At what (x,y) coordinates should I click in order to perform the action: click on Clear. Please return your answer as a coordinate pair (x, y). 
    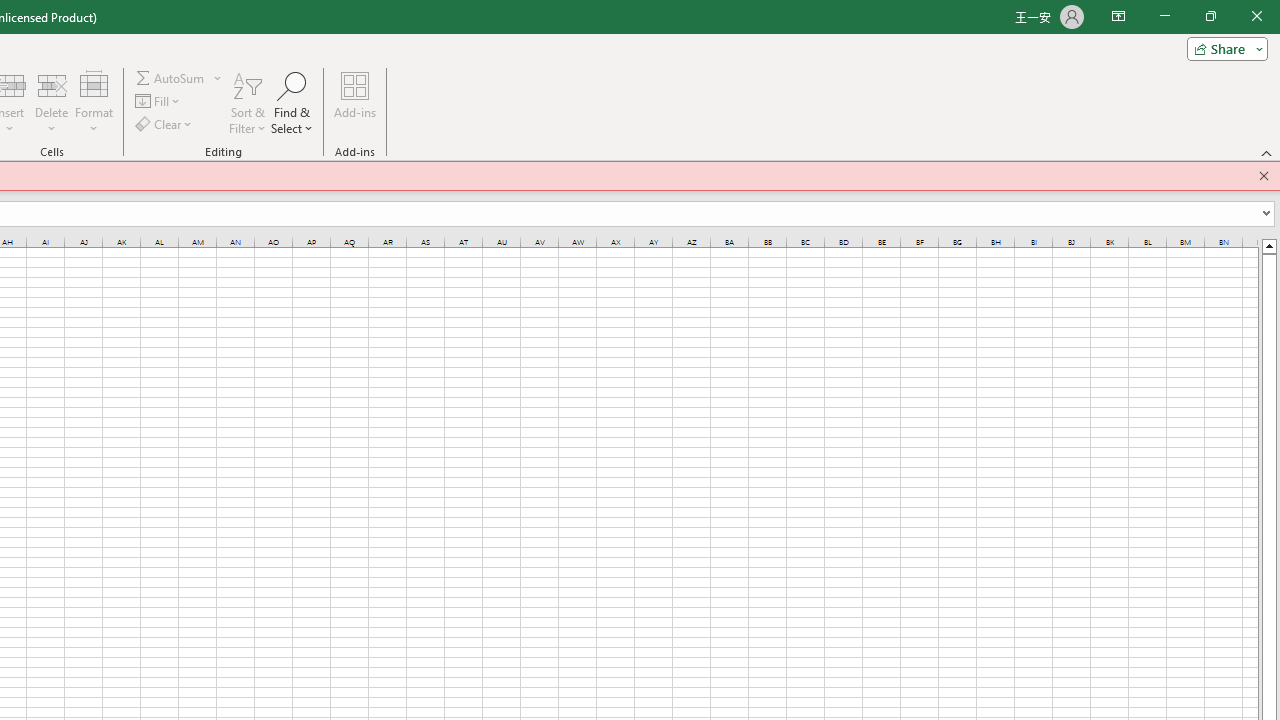
    Looking at the image, I should click on (164, 124).